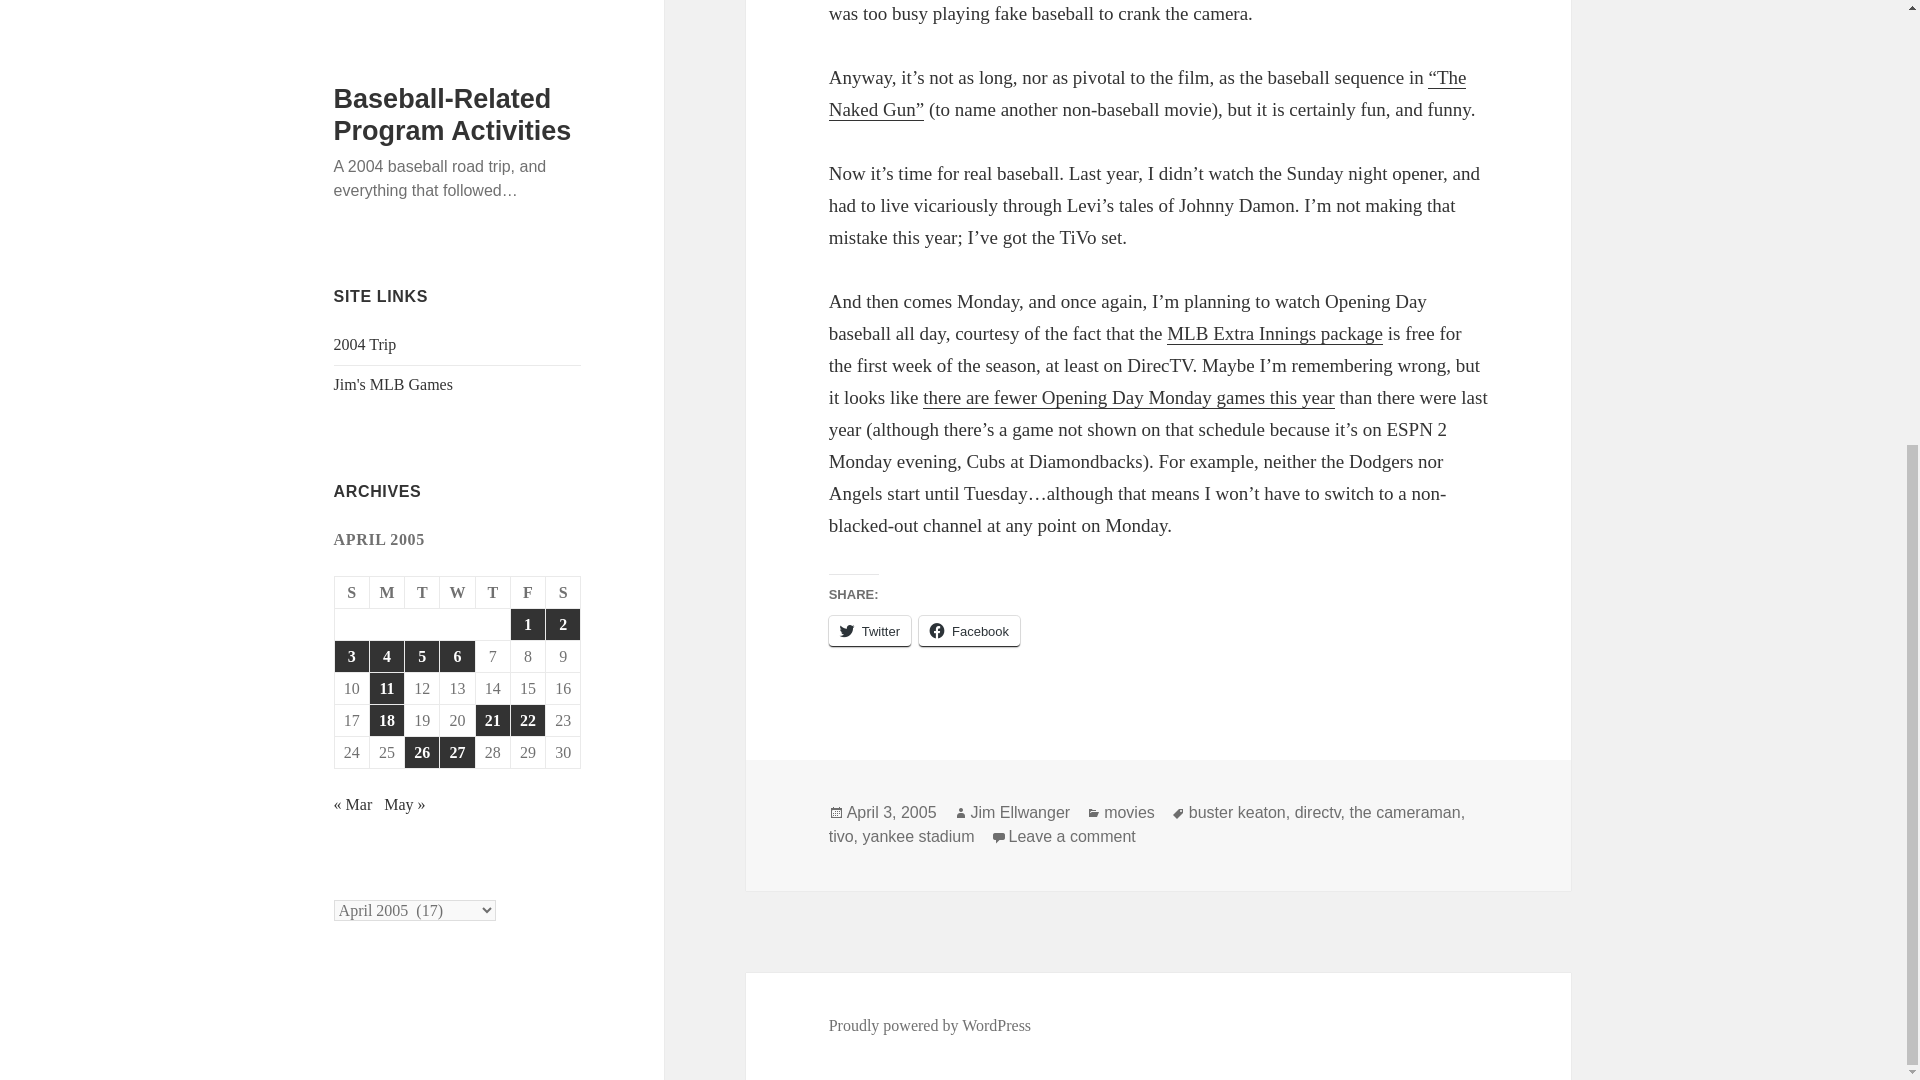 The image size is (1920, 1080). I want to click on Jim Ellwanger, so click(1317, 812).